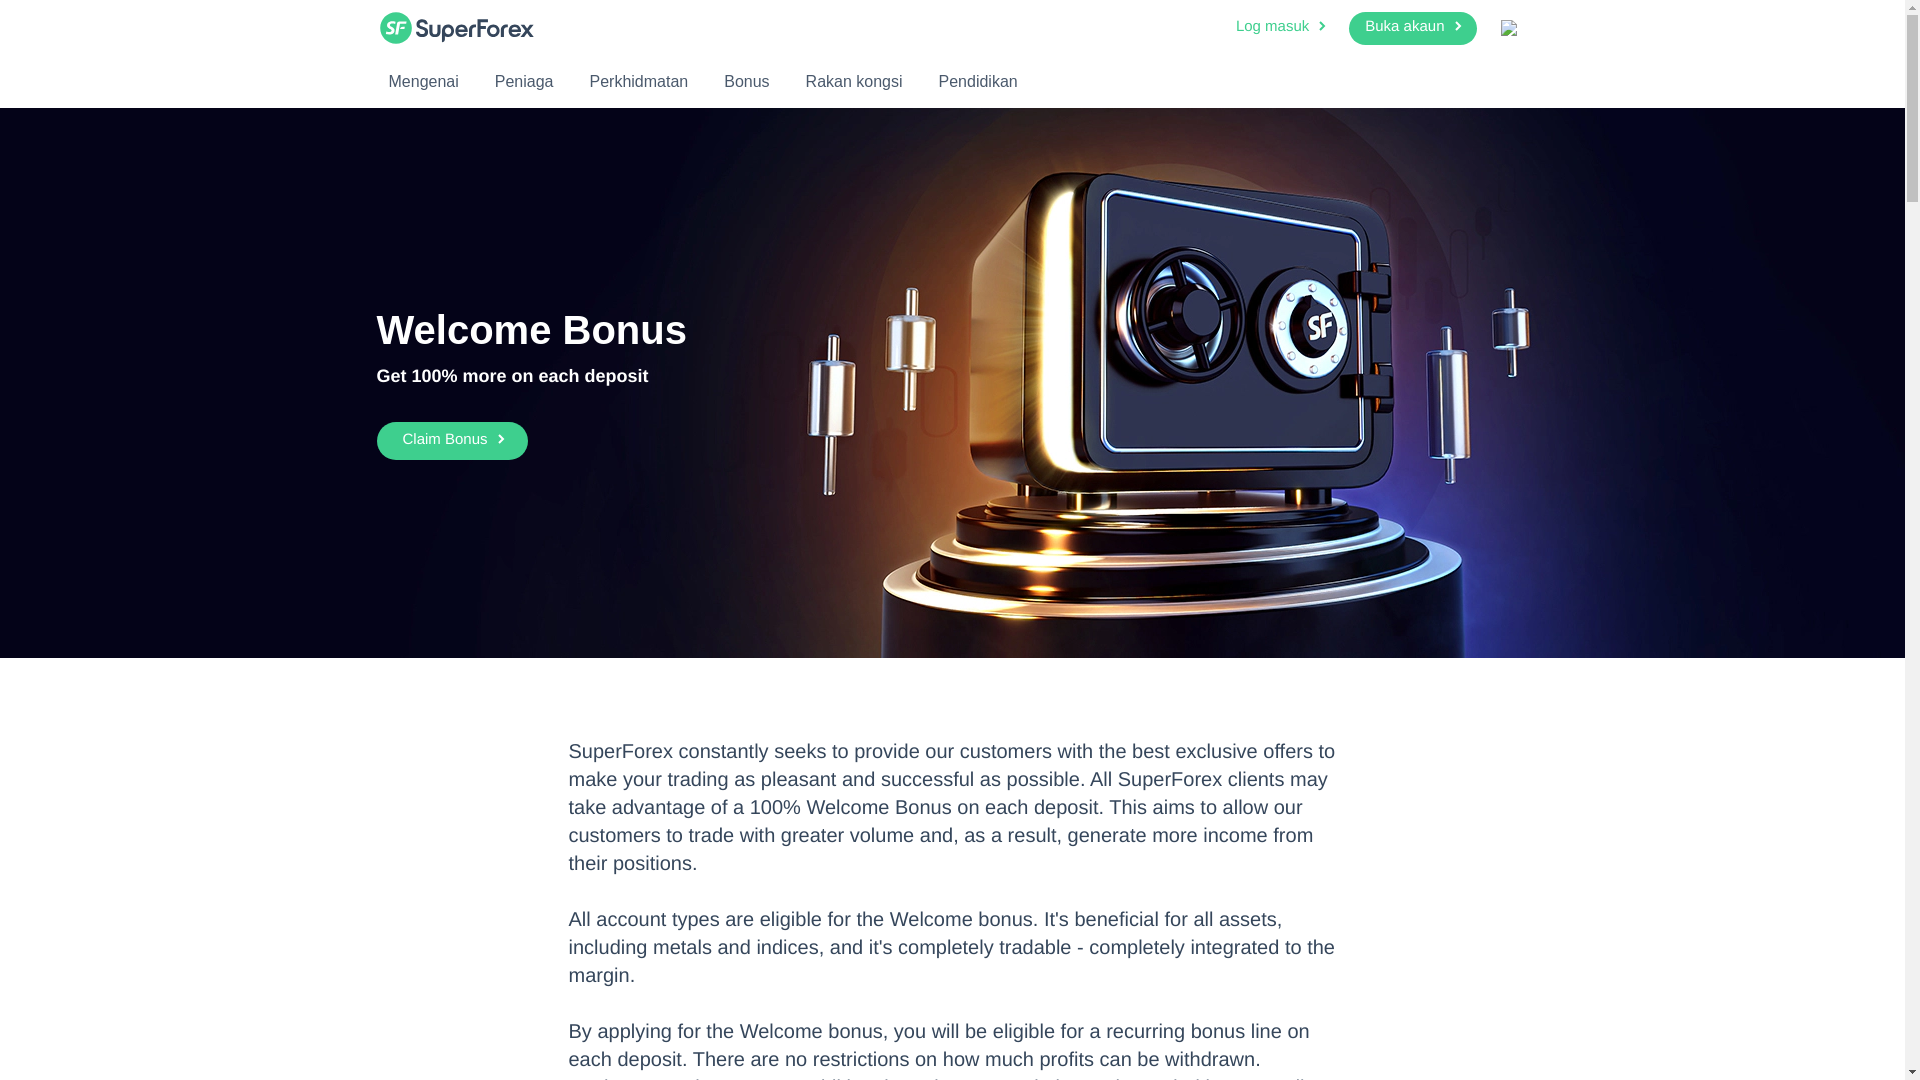 Image resolution: width=1920 pixels, height=1080 pixels. Describe the element at coordinates (854, 81) in the screenshot. I see `Rakan kongsi` at that location.